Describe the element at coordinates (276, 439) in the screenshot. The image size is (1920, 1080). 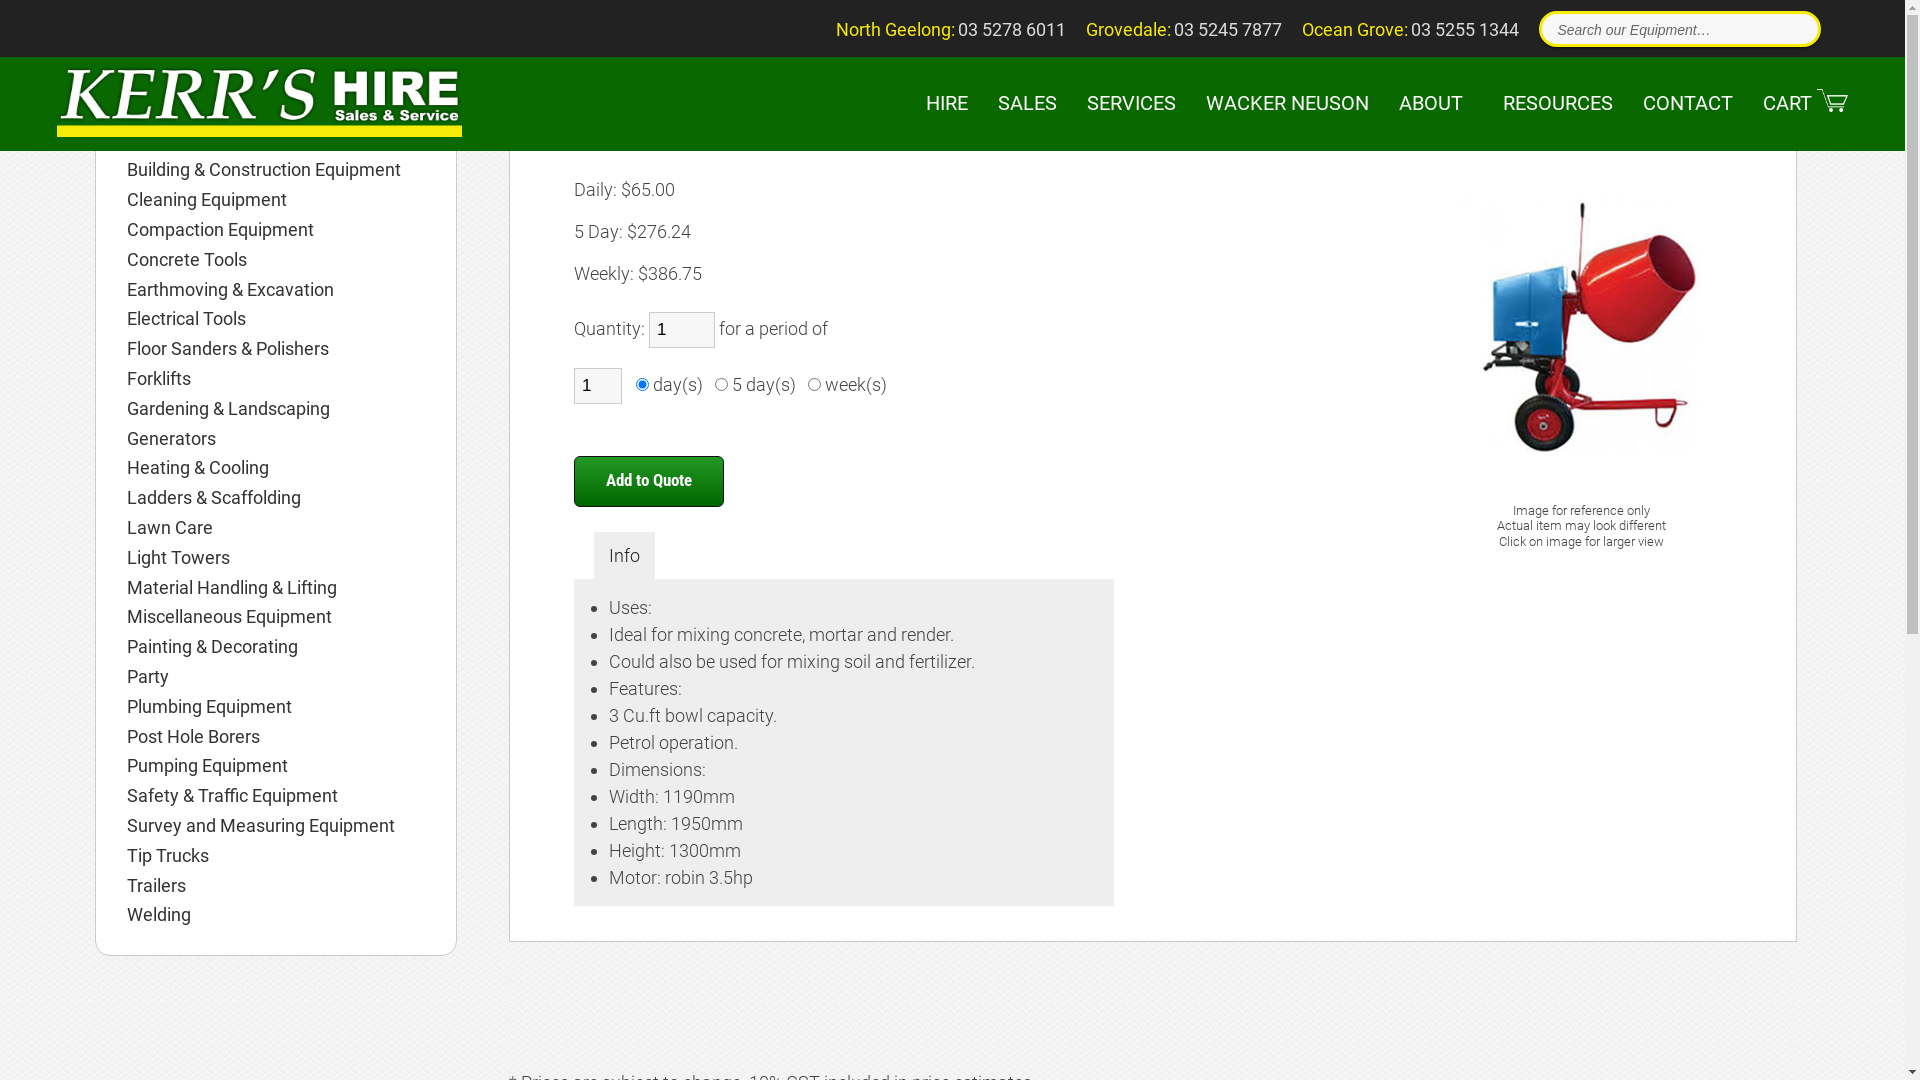
I see `Generators` at that location.